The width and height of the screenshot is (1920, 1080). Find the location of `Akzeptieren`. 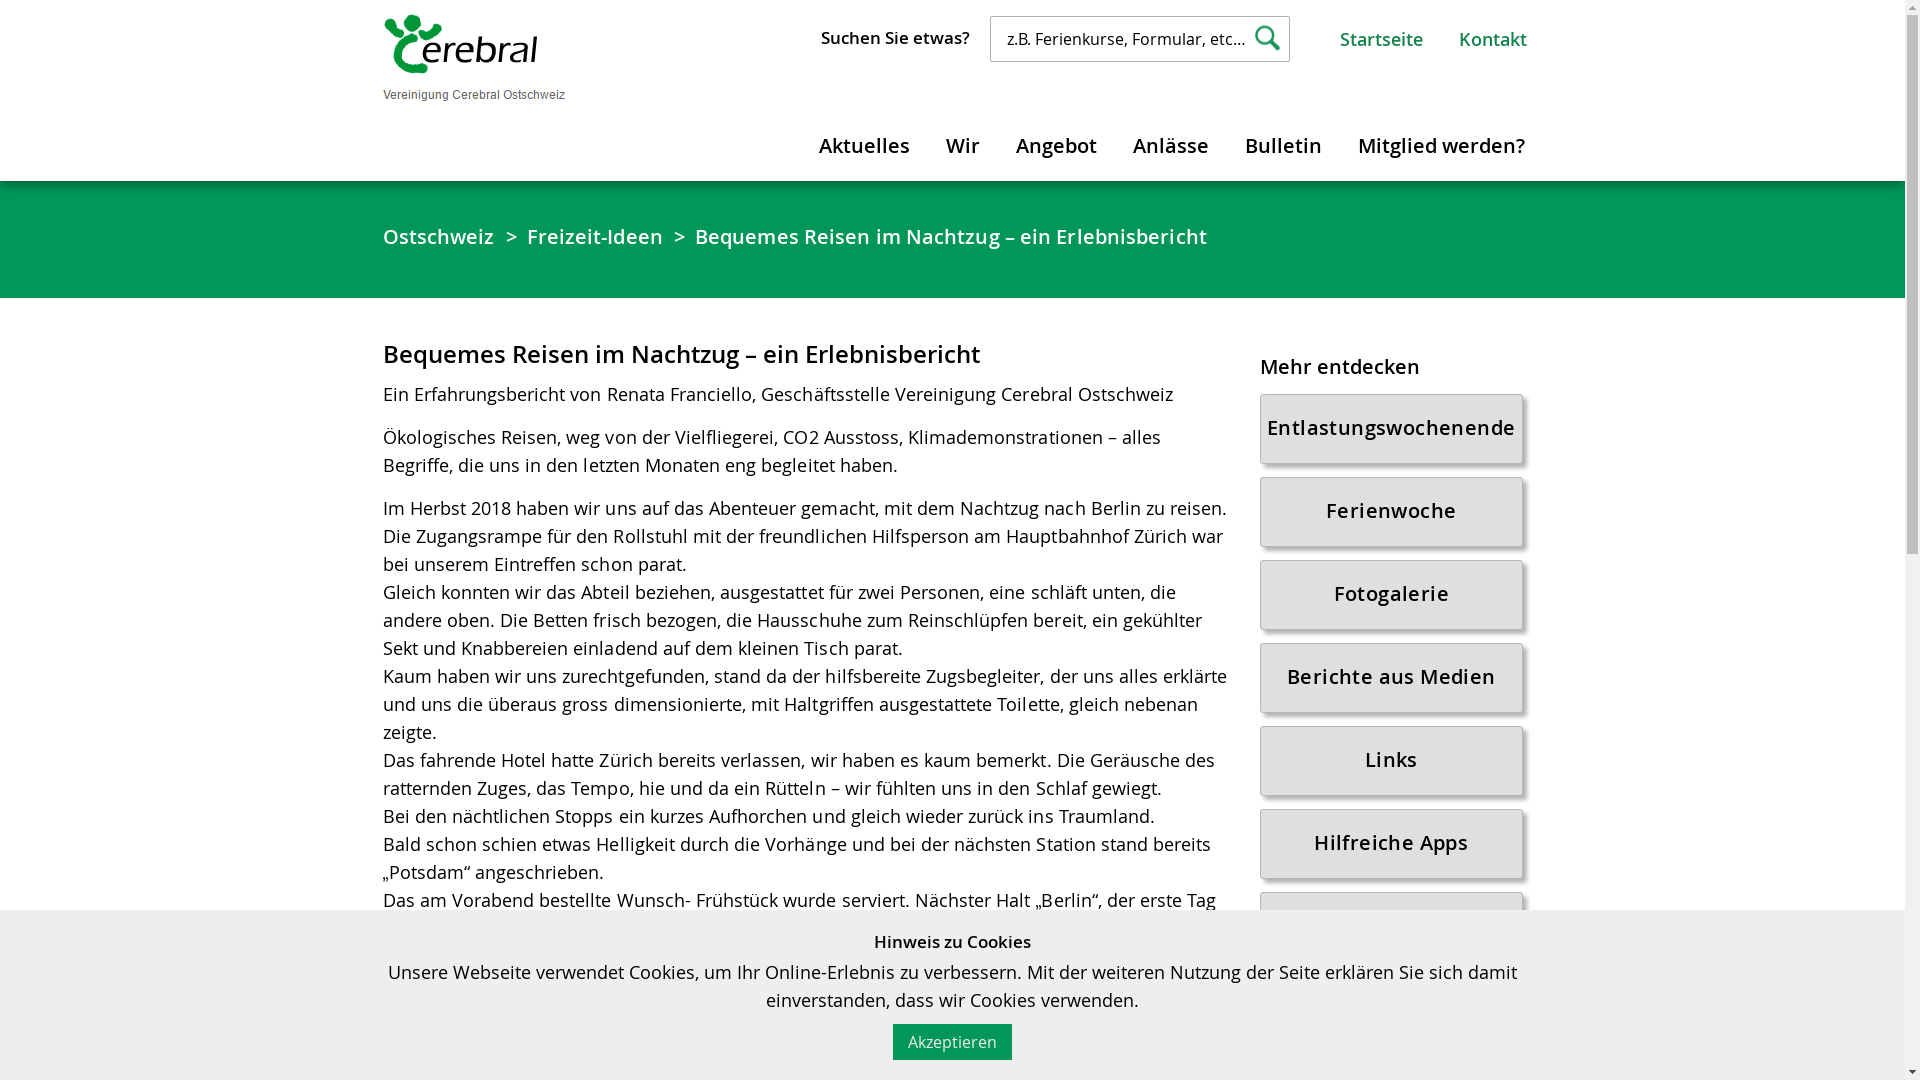

Akzeptieren is located at coordinates (952, 1042).